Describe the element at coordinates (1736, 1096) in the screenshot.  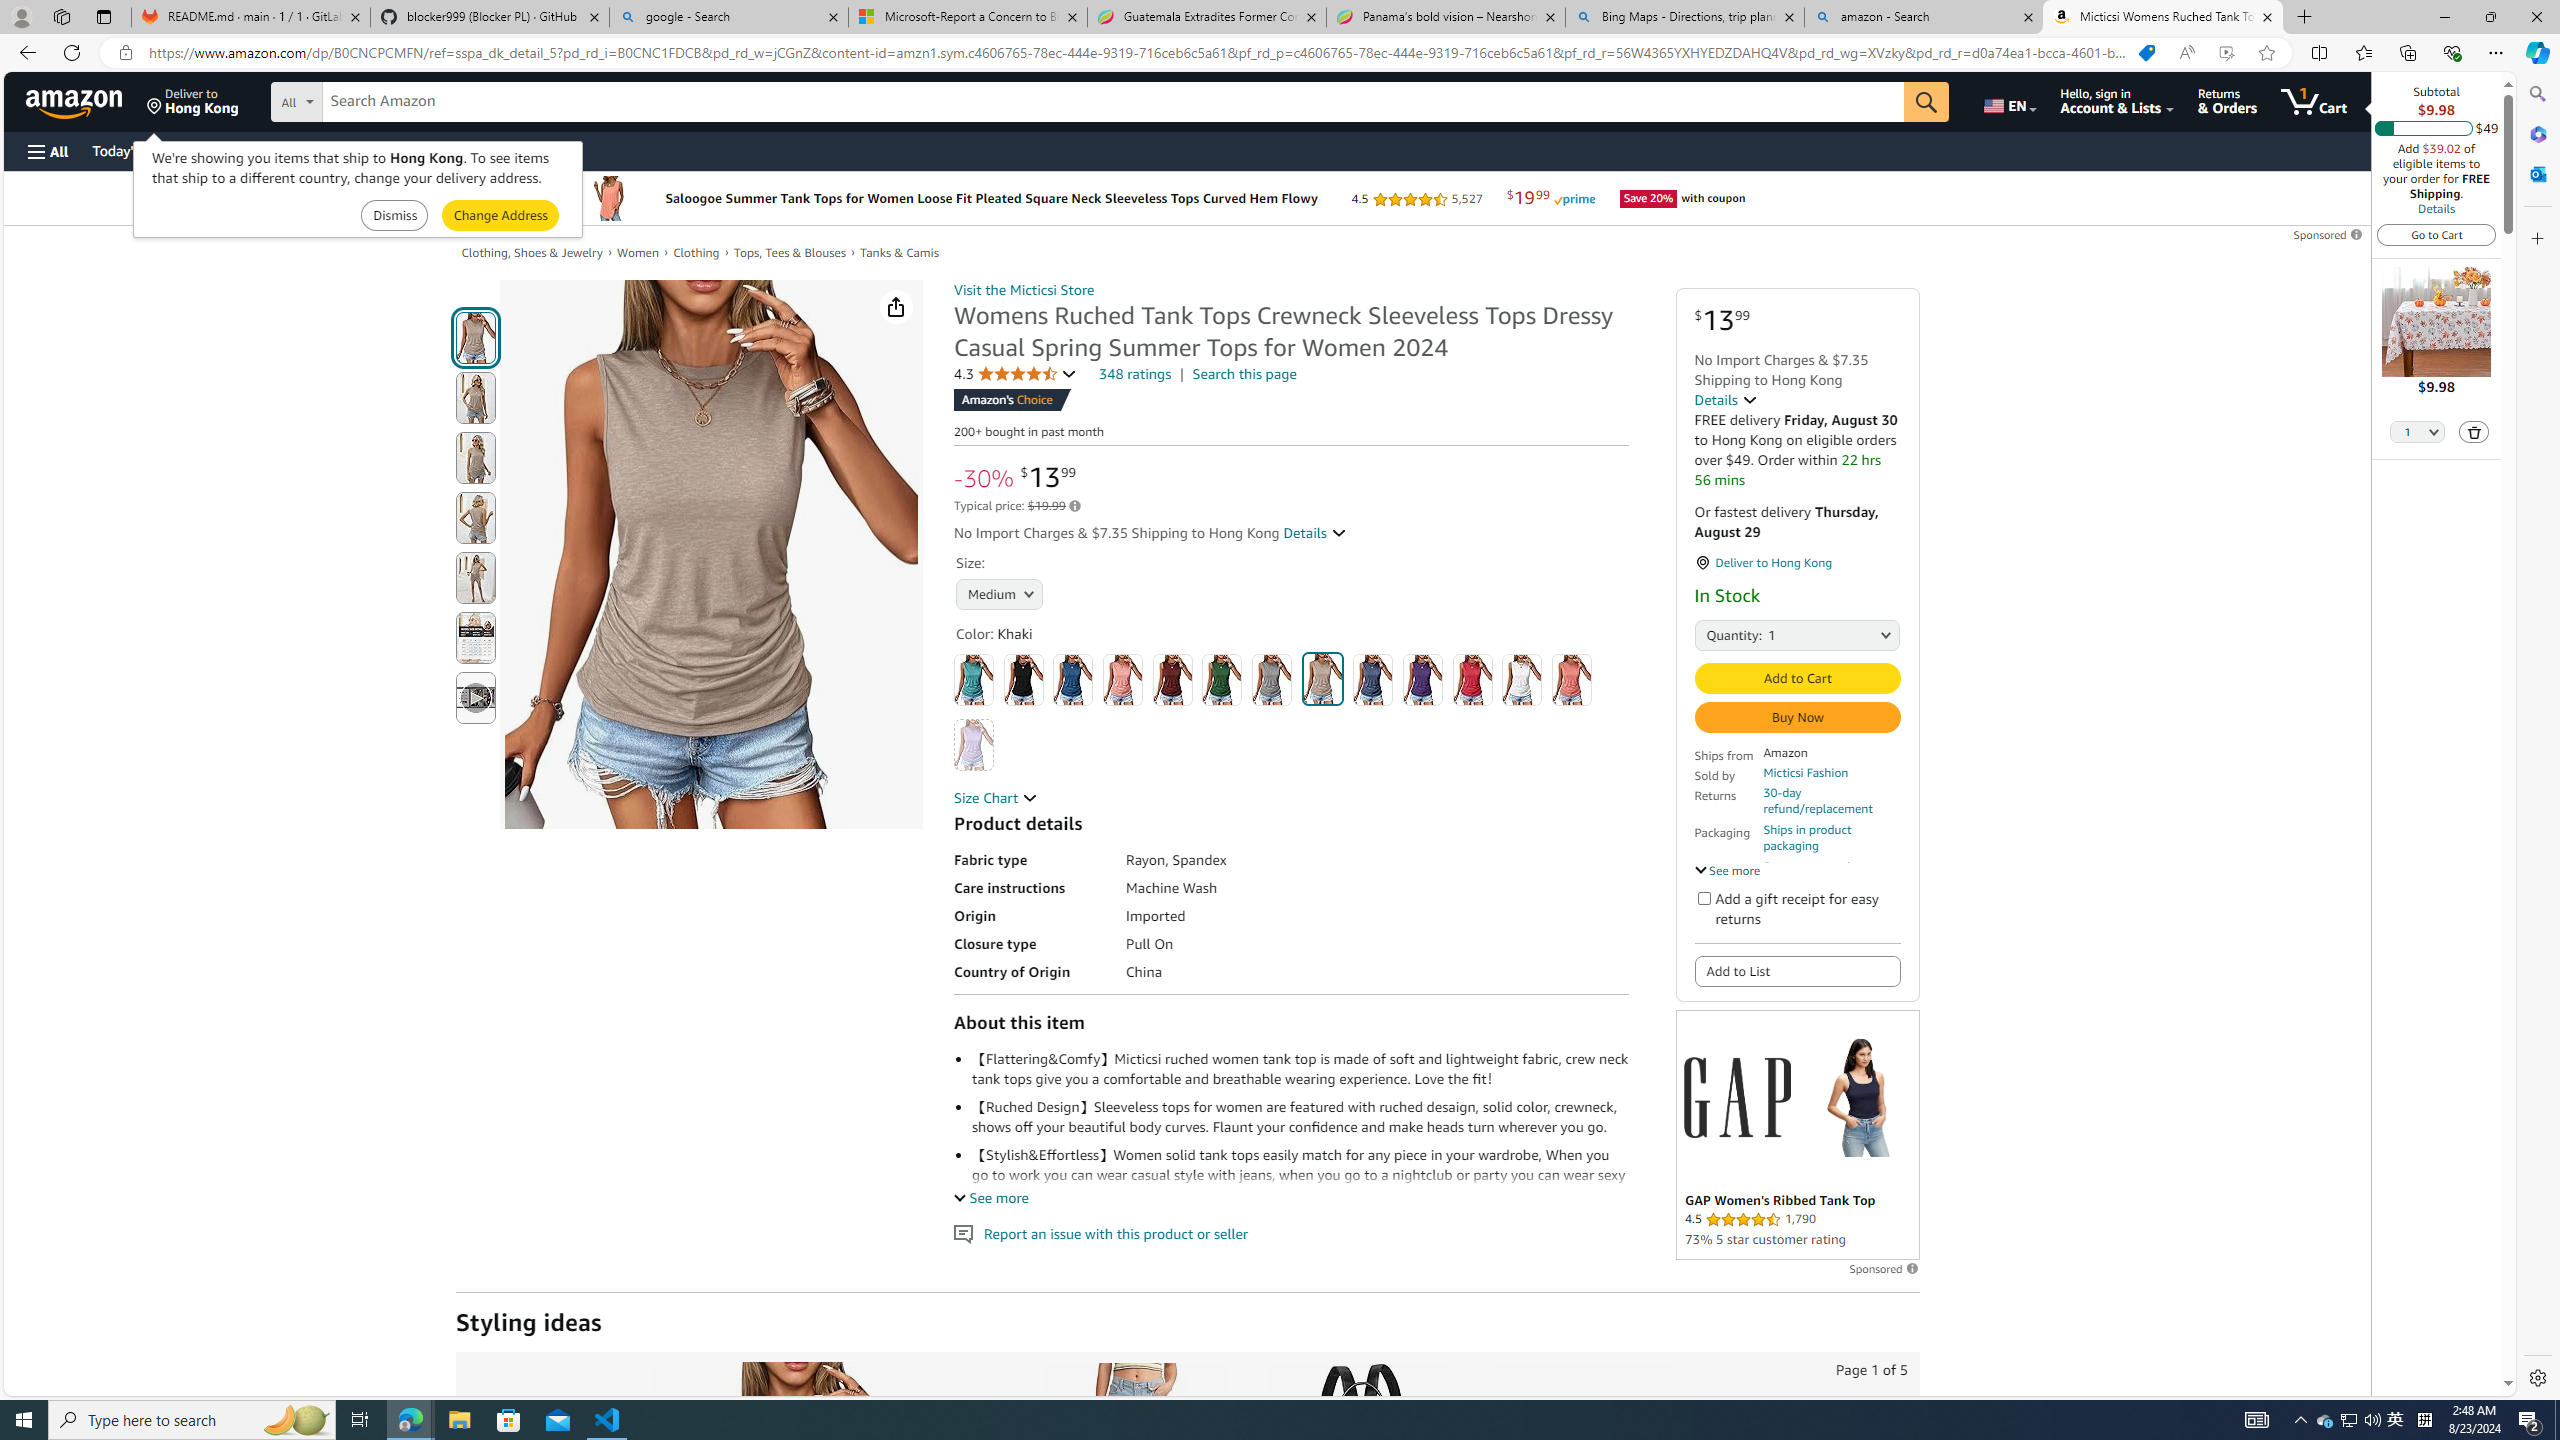
I see `Logo` at that location.